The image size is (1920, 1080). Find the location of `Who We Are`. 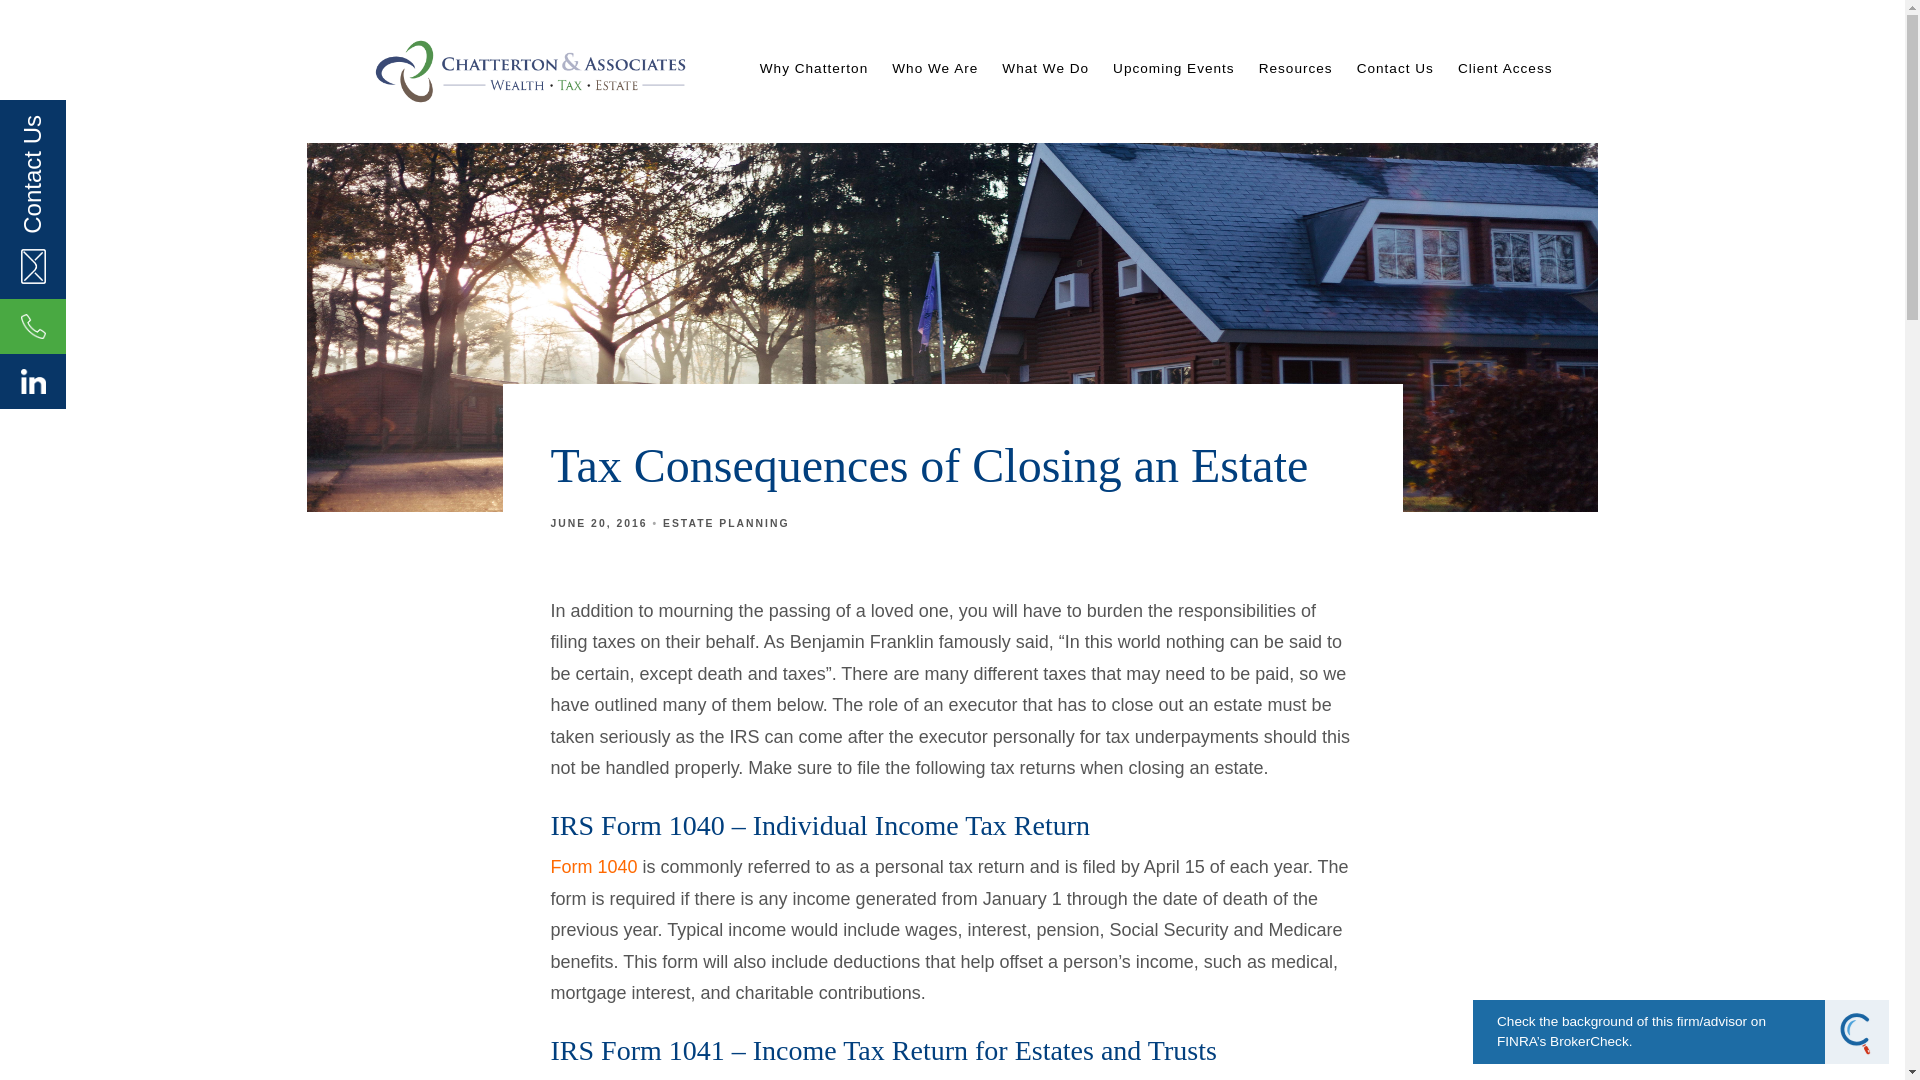

Who We Are is located at coordinates (934, 68).